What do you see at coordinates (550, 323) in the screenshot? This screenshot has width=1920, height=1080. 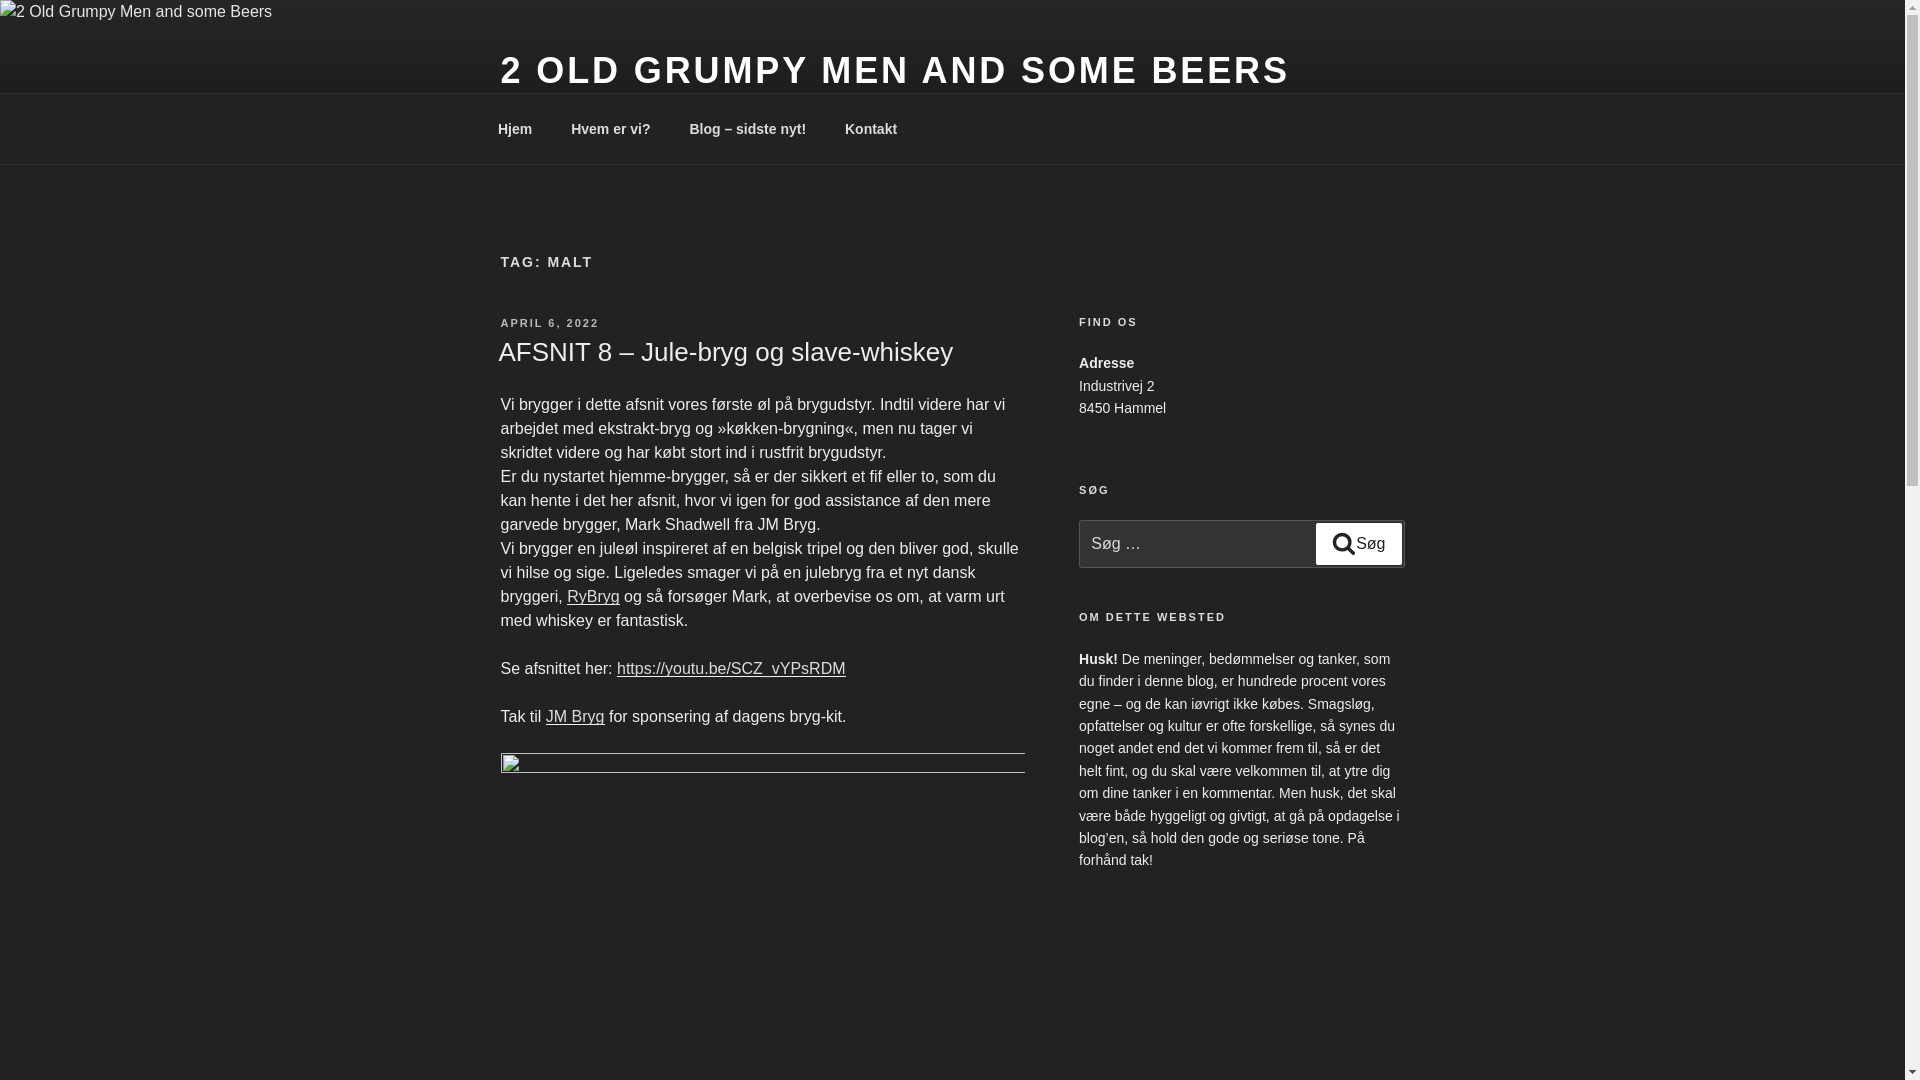 I see `APRIL 6, 2022` at bounding box center [550, 323].